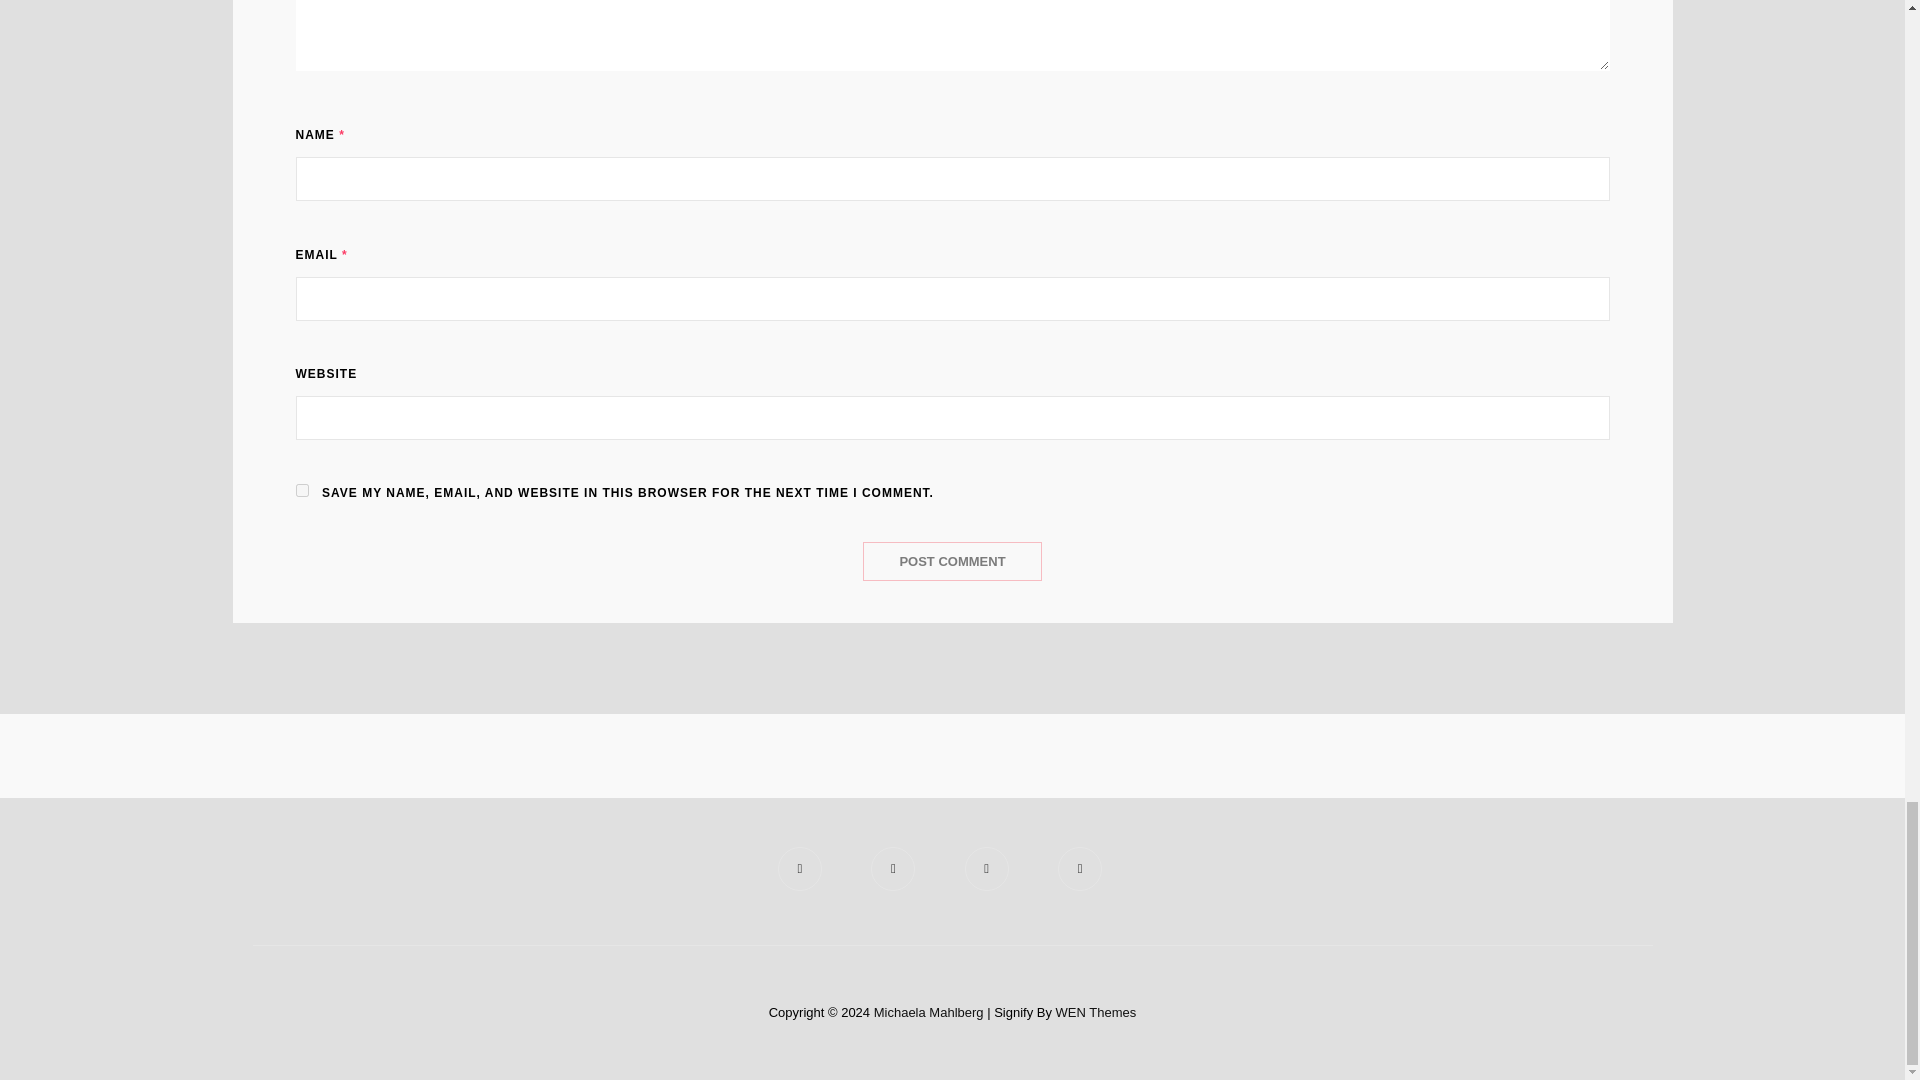  Describe the element at coordinates (302, 490) in the screenshot. I see `yes` at that location.